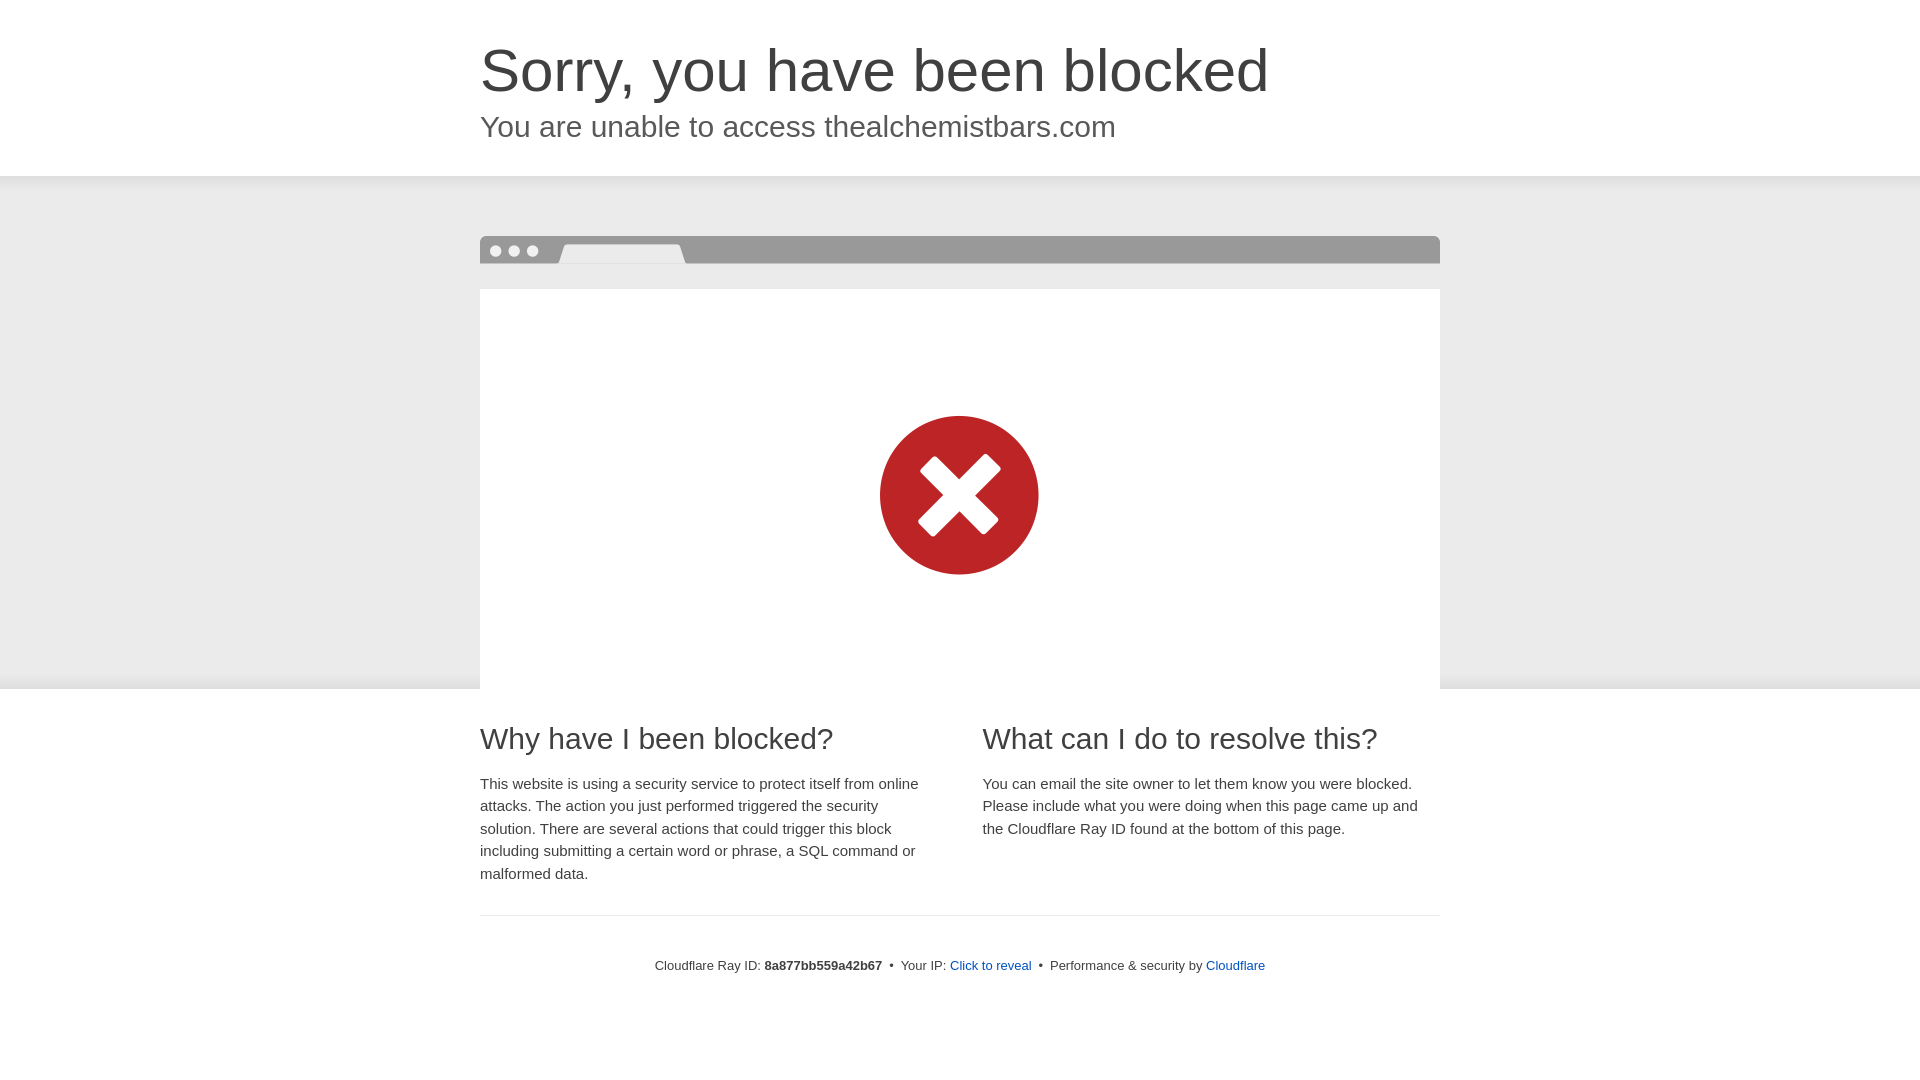 The width and height of the screenshot is (1920, 1080). What do you see at coordinates (991, 966) in the screenshot?
I see `Click to reveal` at bounding box center [991, 966].